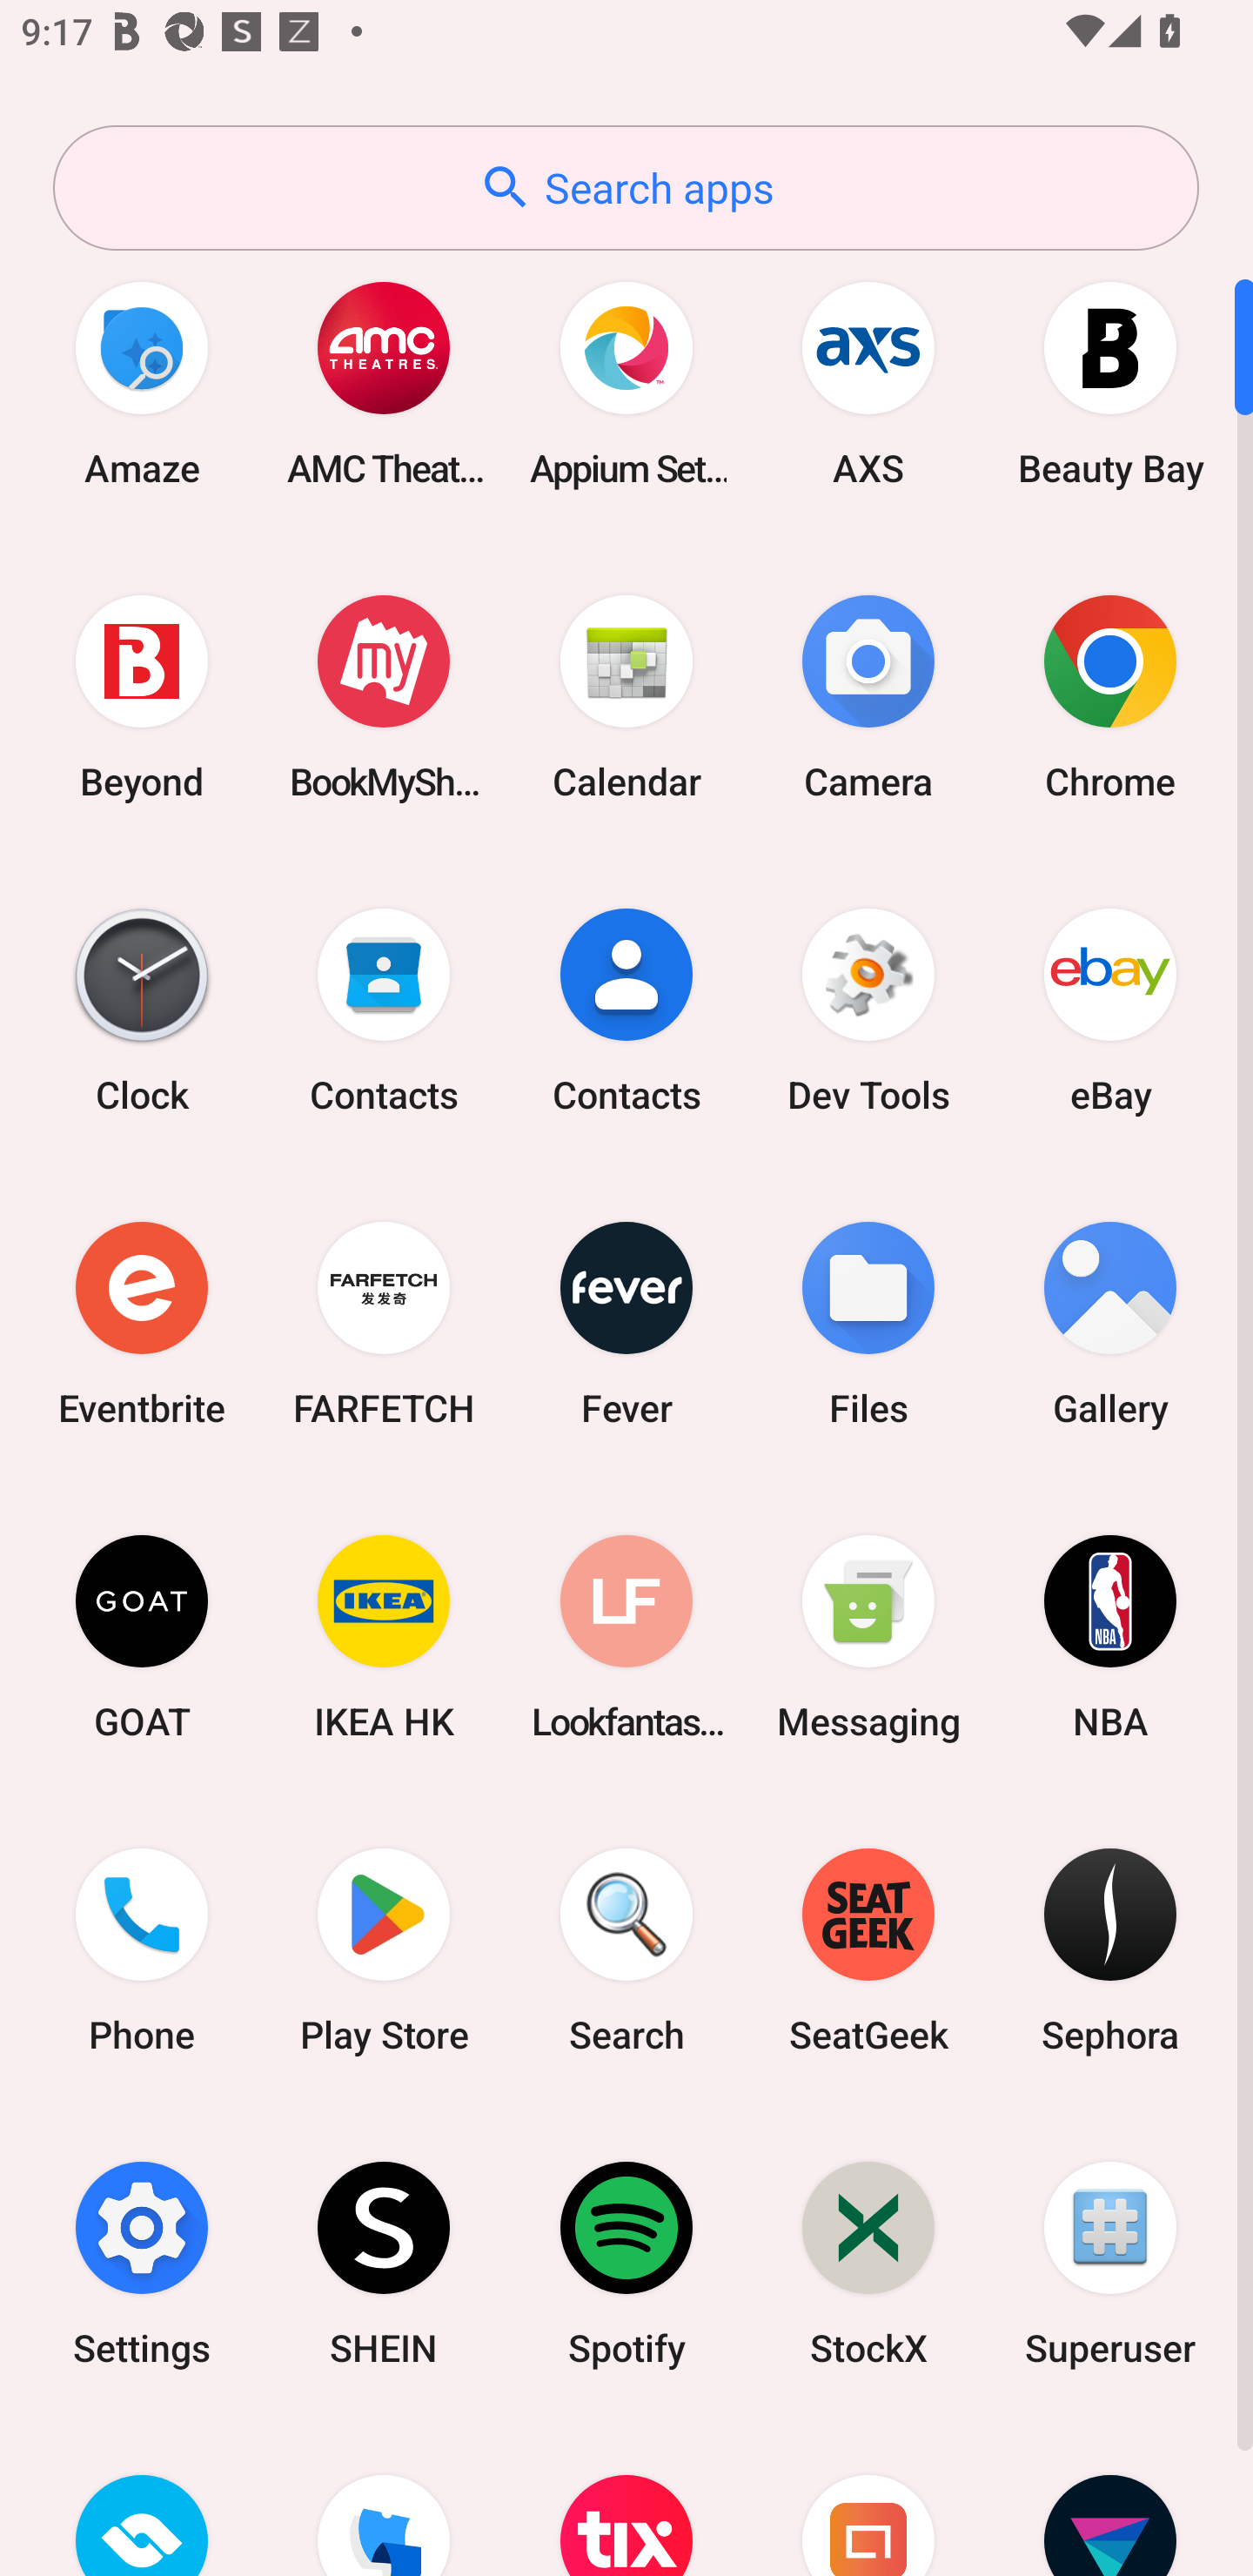  I want to click on Lookfantastic, so click(626, 1636).